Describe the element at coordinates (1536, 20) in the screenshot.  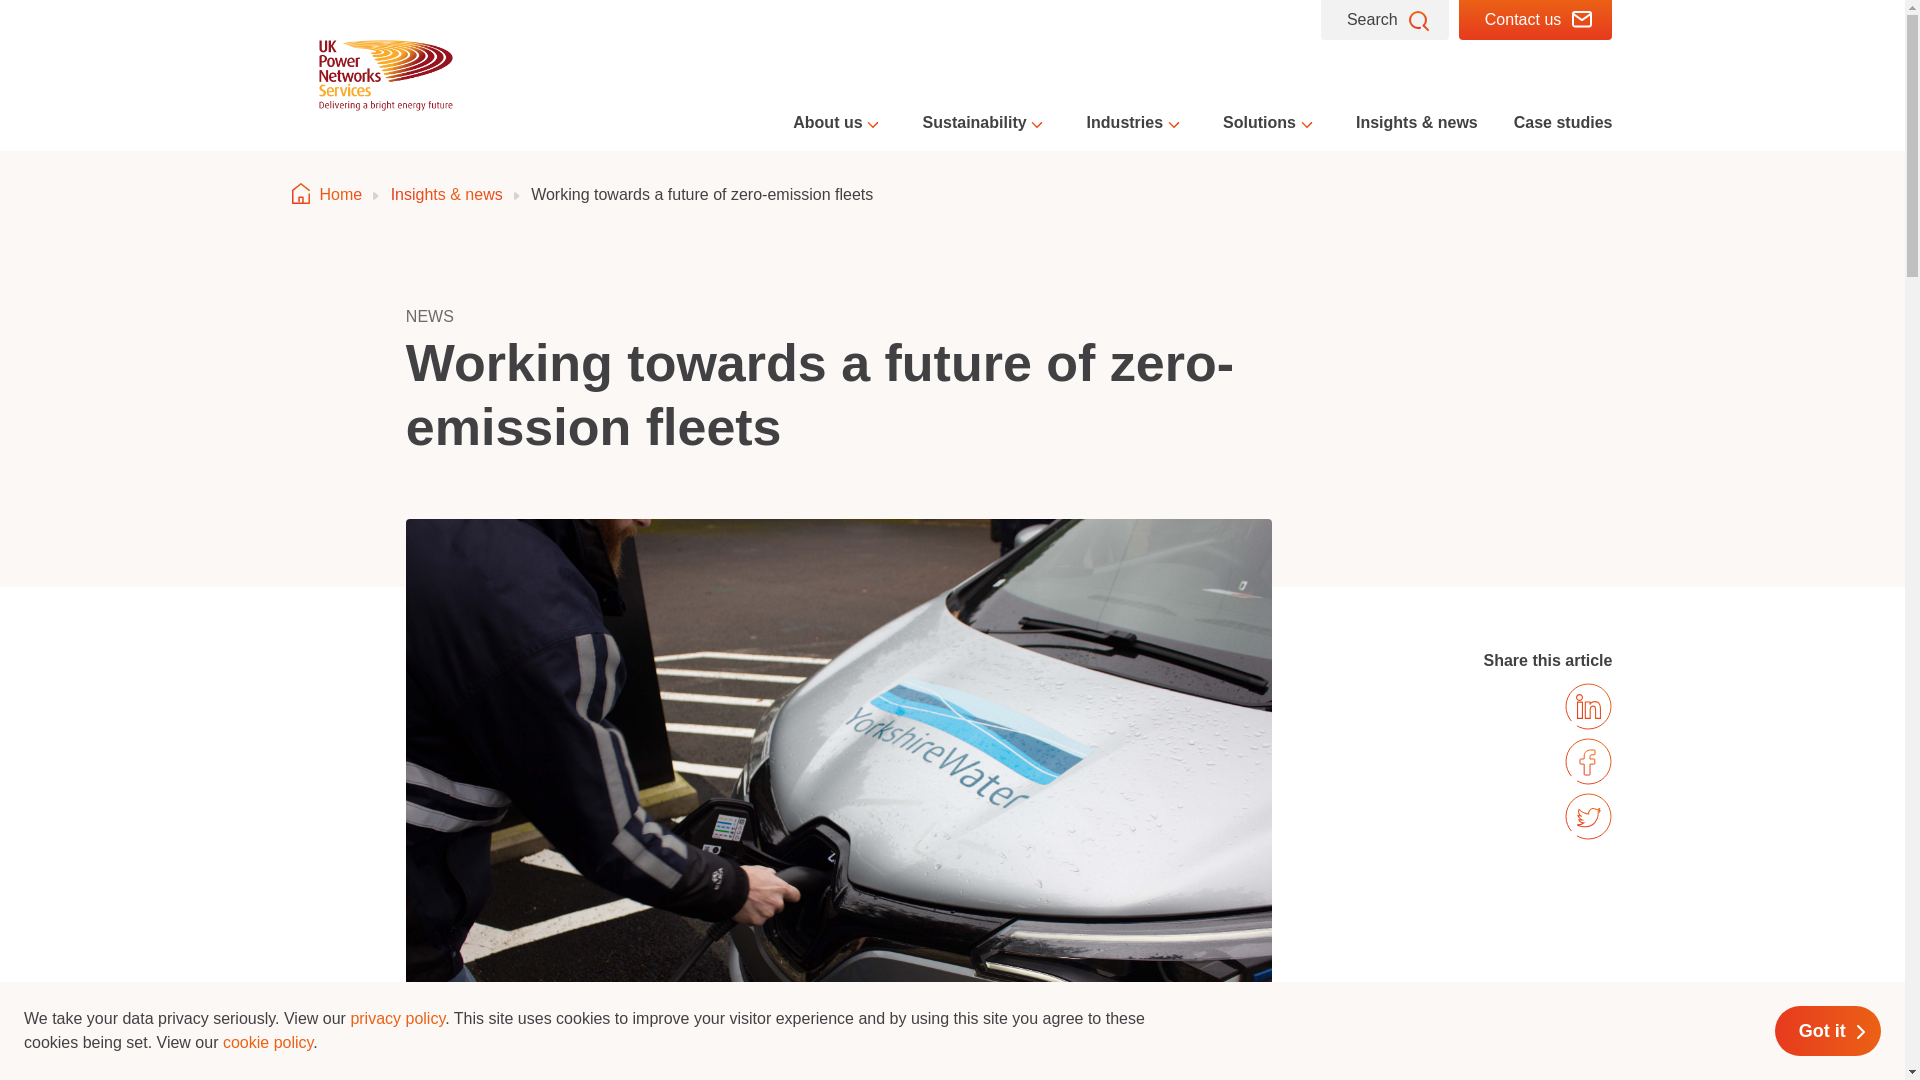
I see `Contact us` at that location.